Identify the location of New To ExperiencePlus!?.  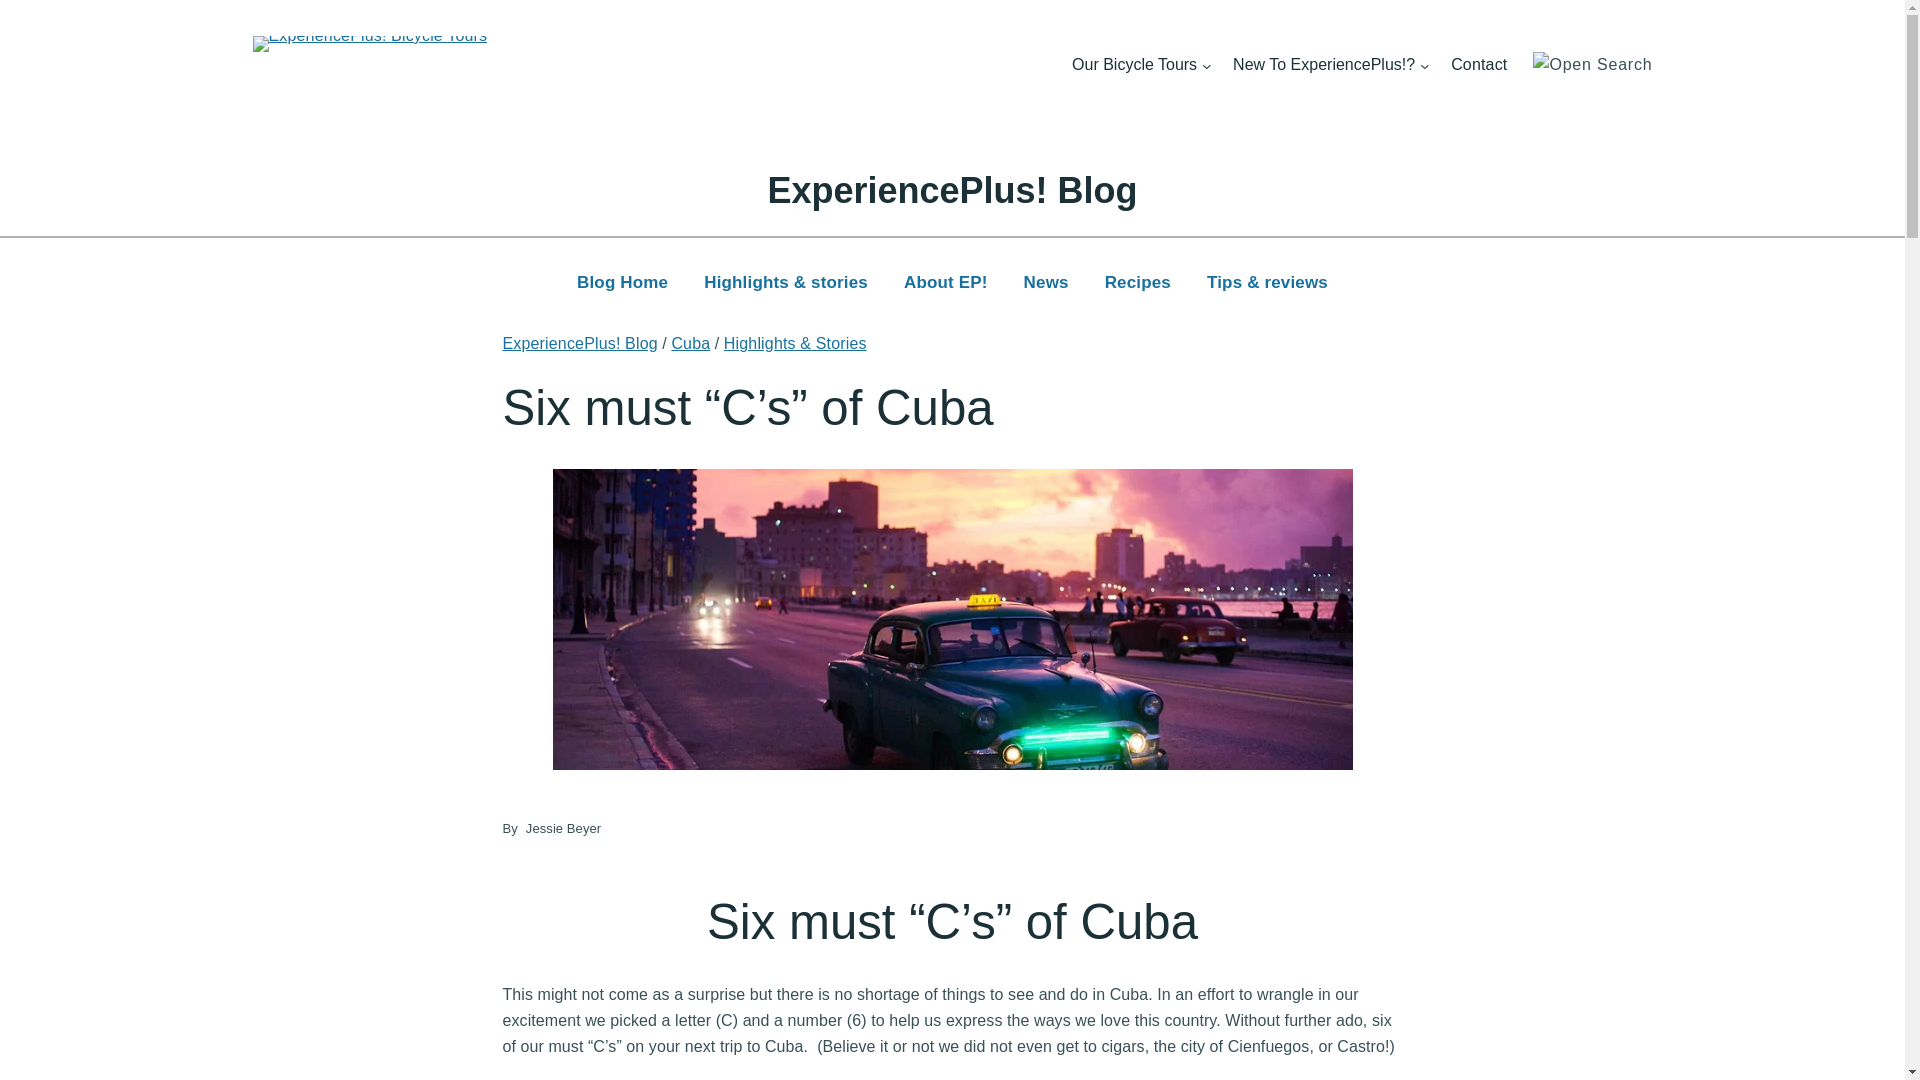
(1324, 64).